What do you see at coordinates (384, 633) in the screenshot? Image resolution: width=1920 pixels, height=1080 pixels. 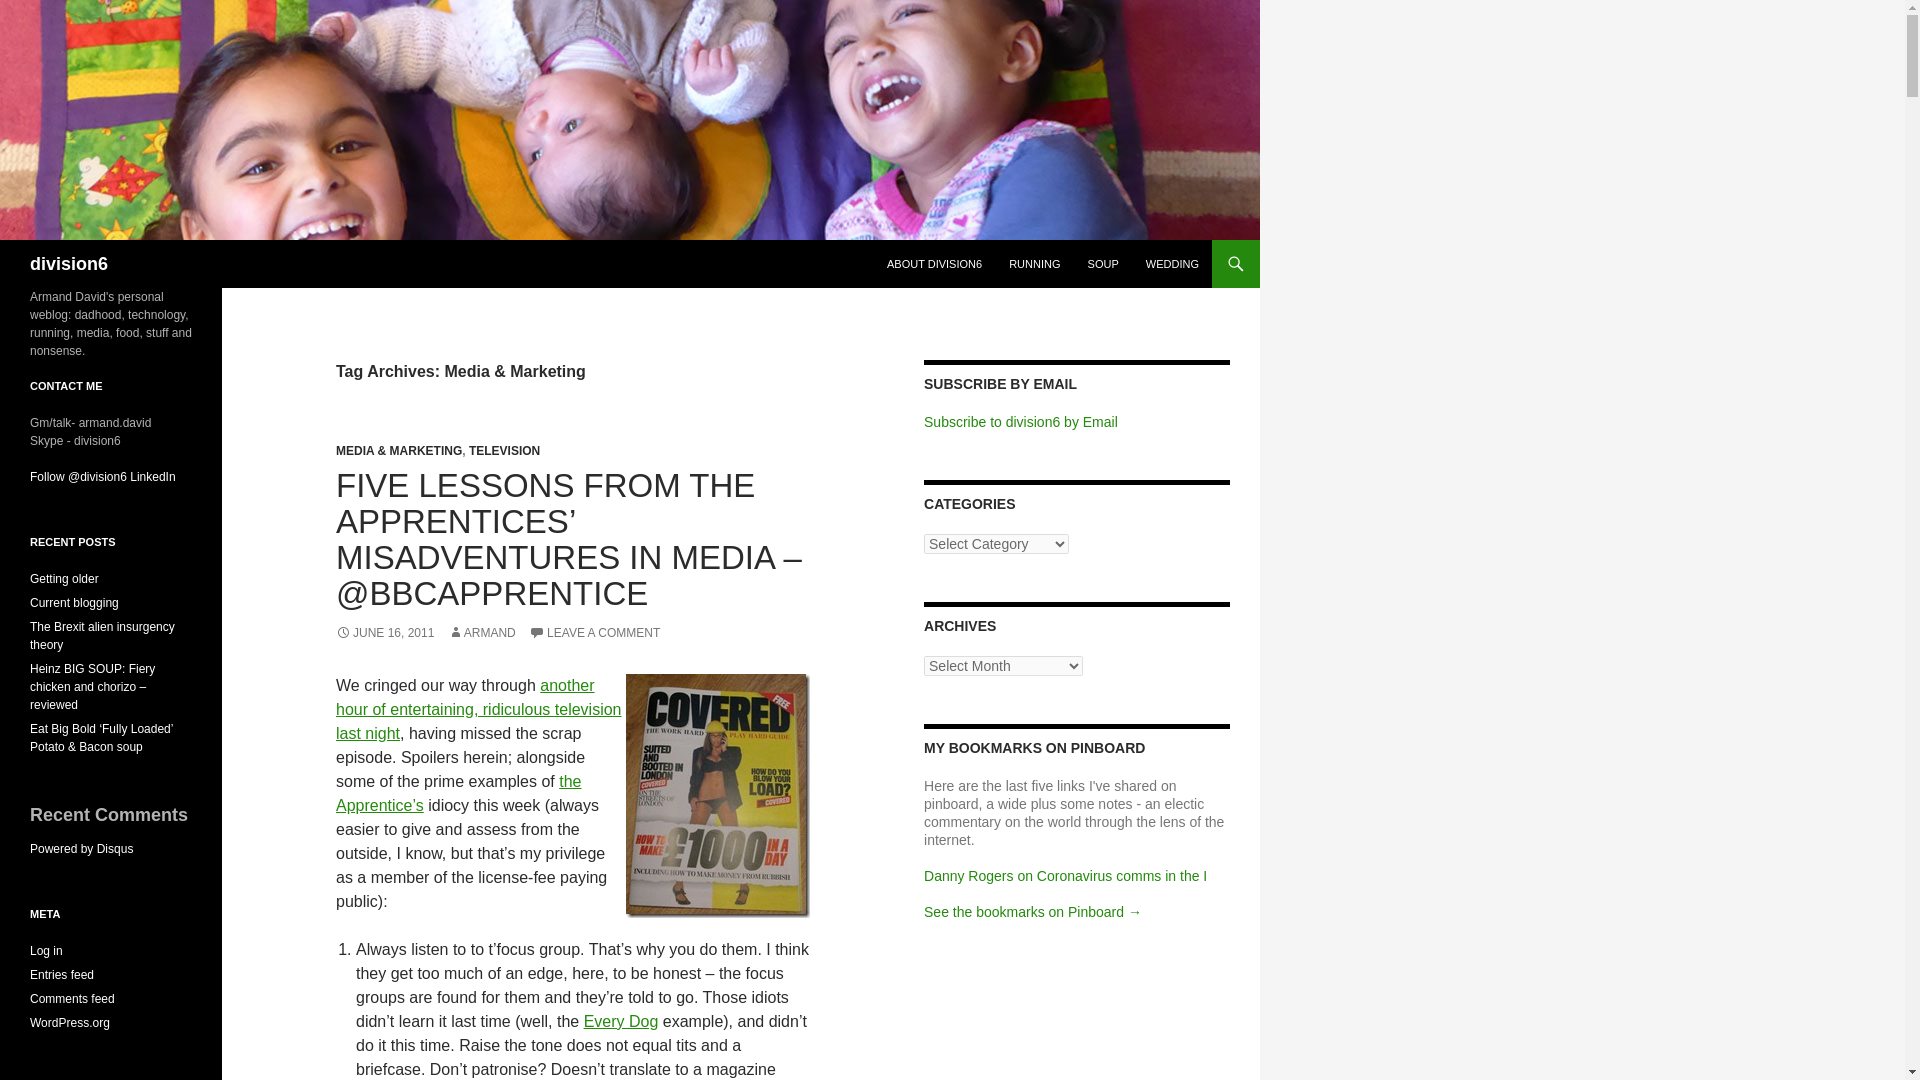 I see `JUNE 16, 2011` at bounding box center [384, 633].